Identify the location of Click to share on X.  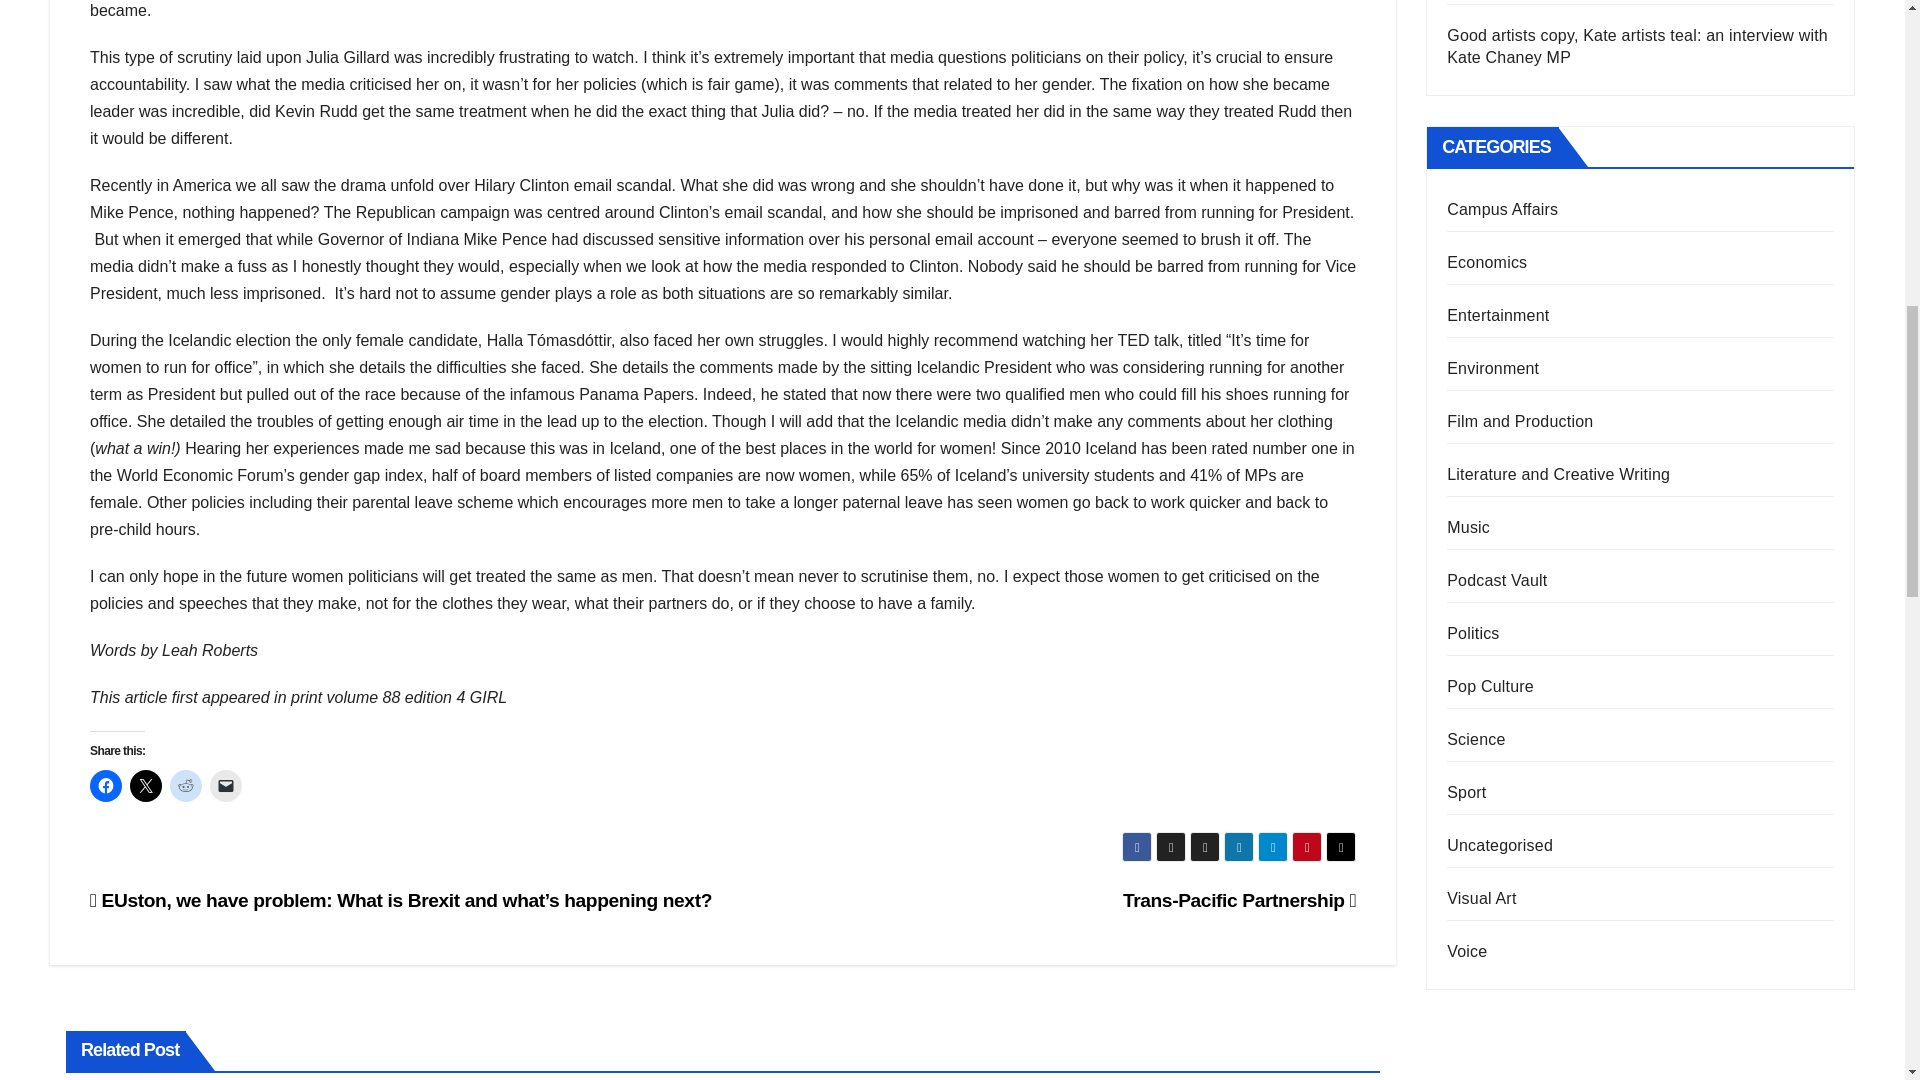
(146, 786).